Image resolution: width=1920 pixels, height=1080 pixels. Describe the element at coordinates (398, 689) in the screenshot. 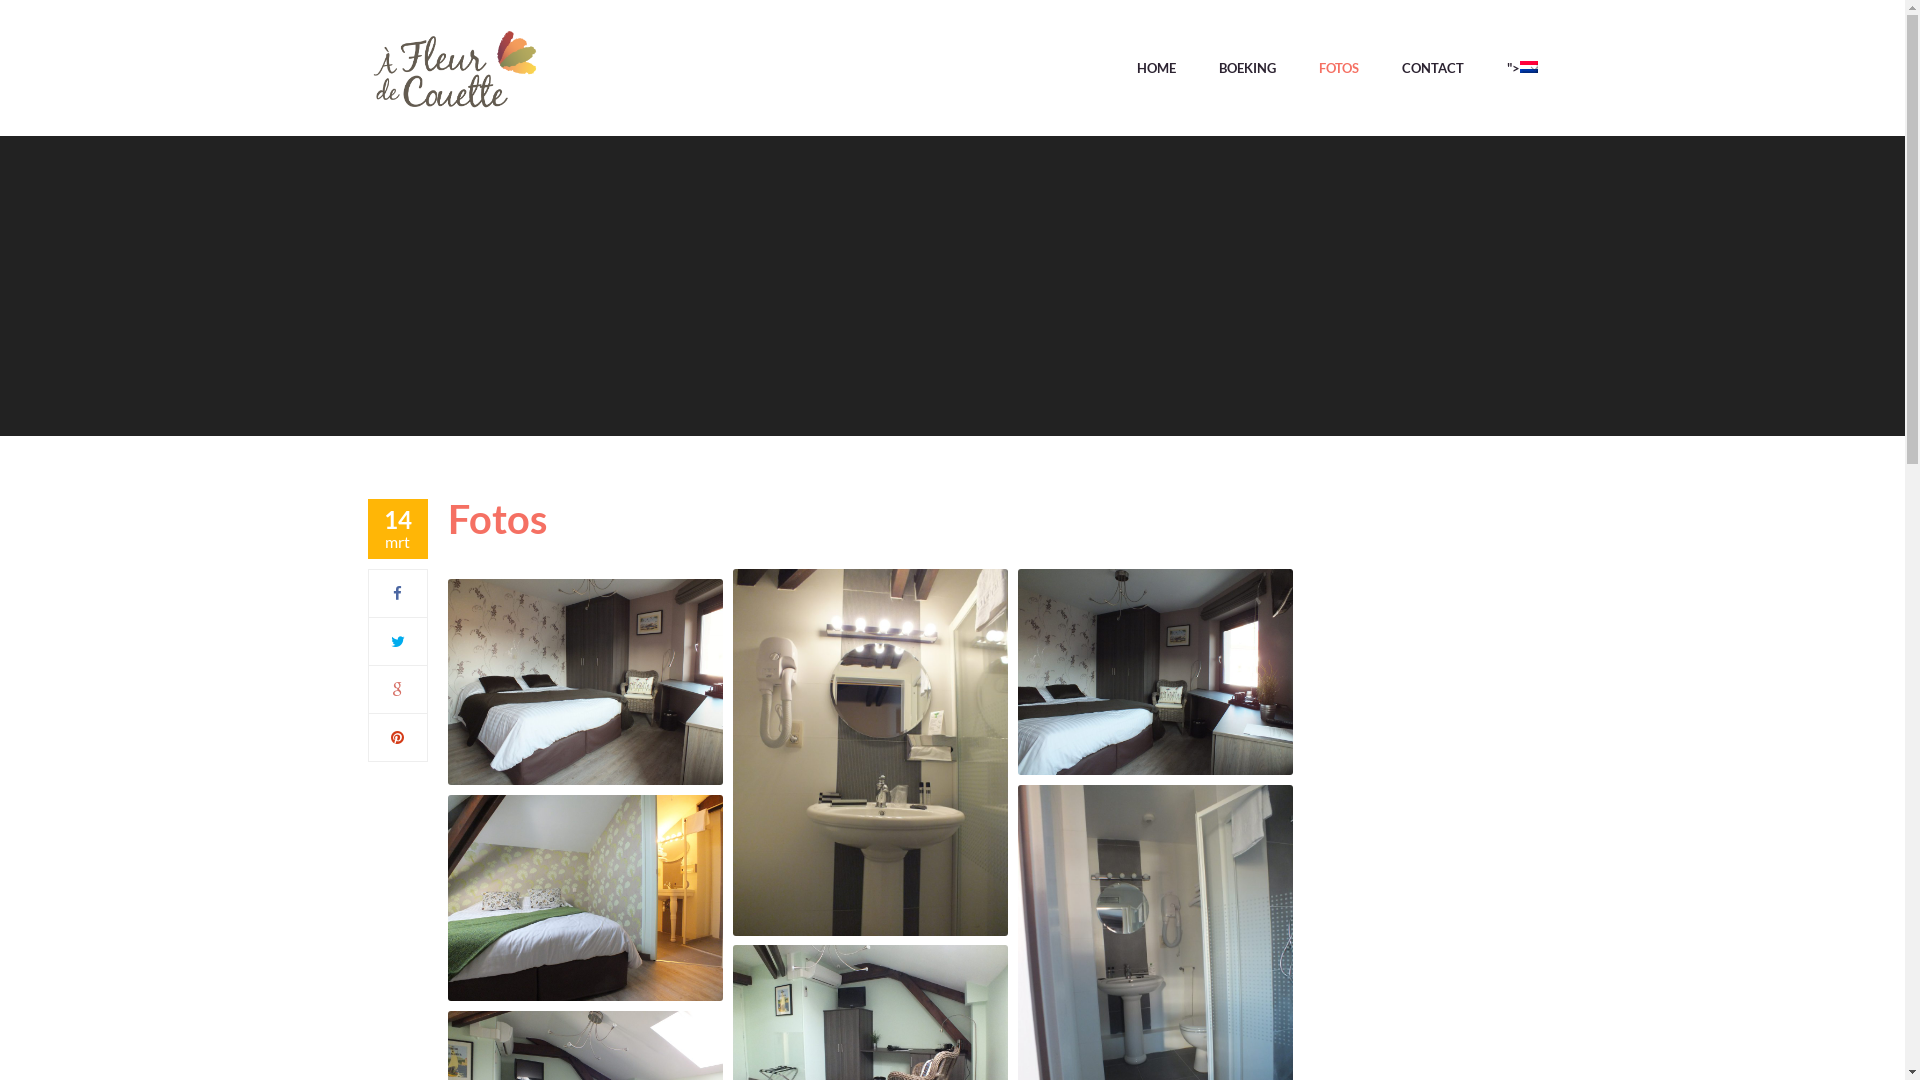

I see `Google Plus` at that location.